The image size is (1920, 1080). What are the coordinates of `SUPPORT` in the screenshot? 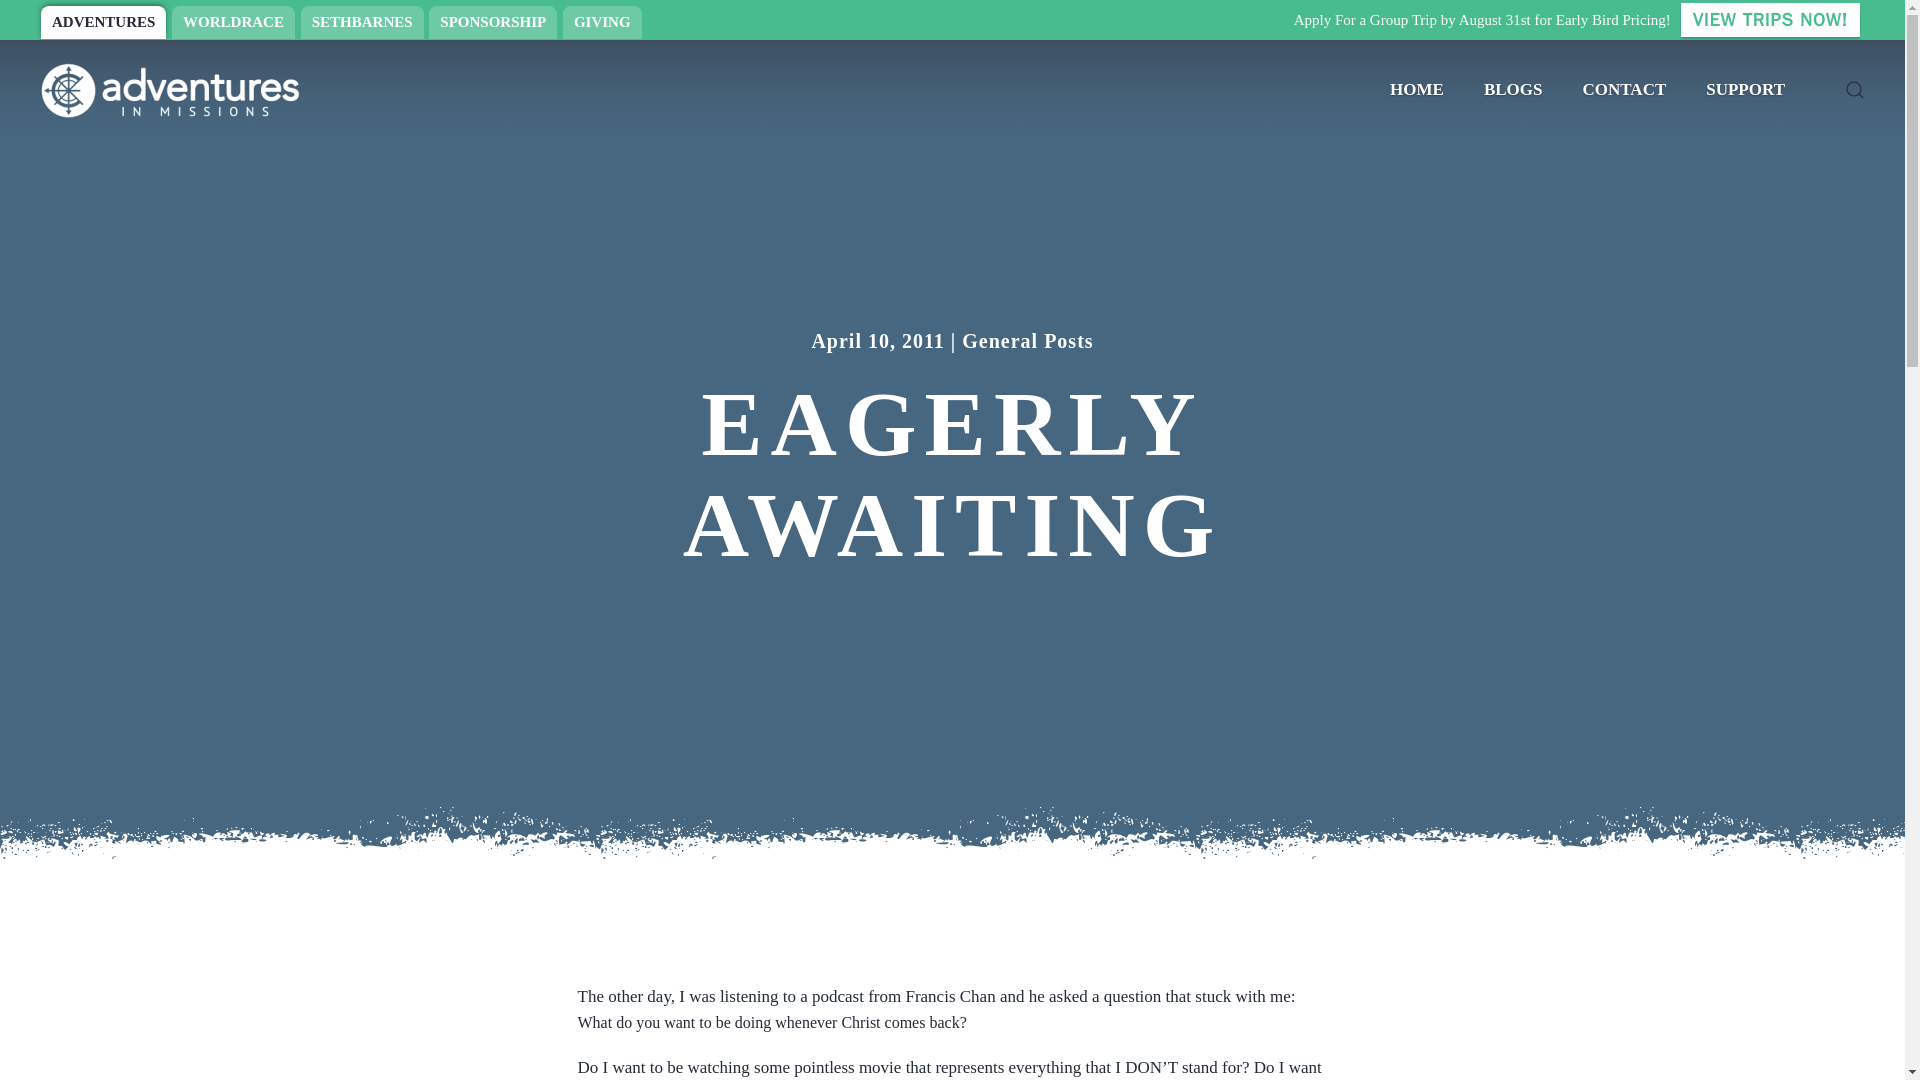 It's located at (1744, 90).